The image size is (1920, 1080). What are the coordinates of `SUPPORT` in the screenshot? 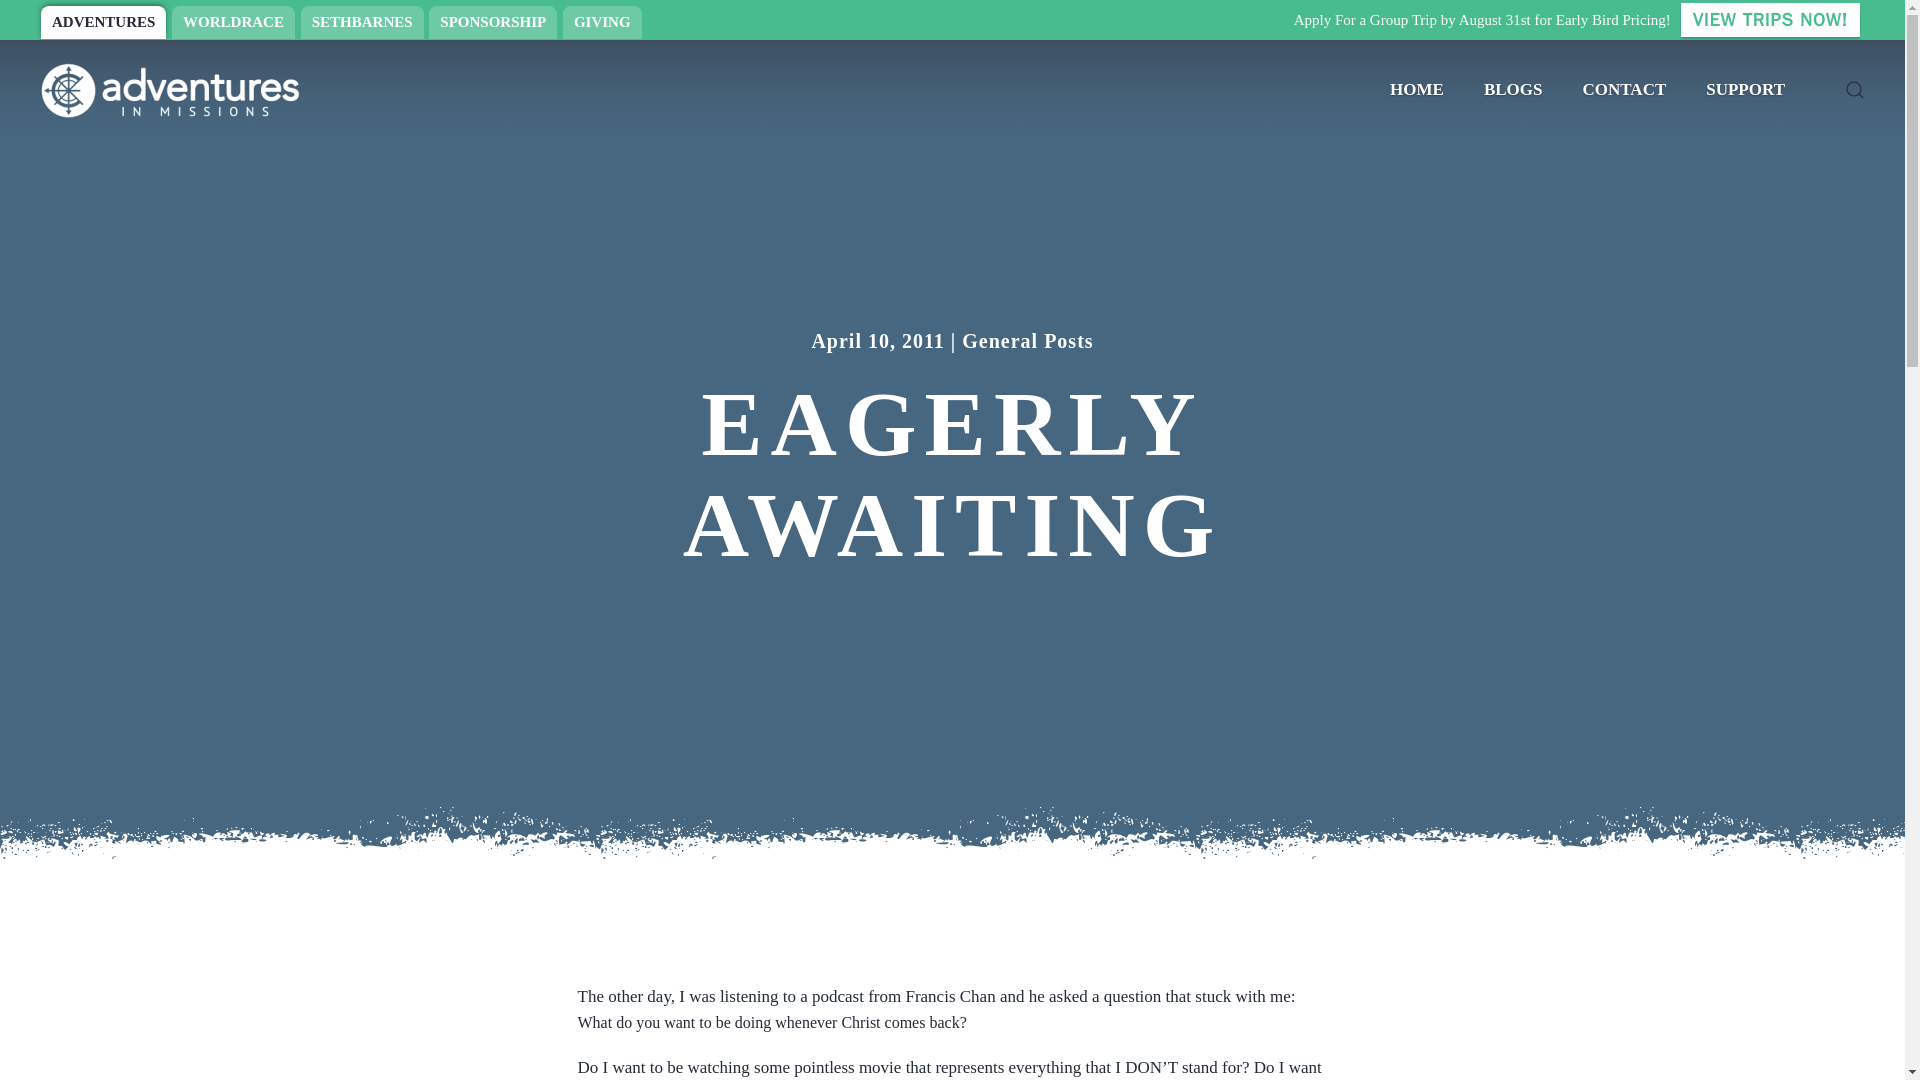 It's located at (1744, 90).